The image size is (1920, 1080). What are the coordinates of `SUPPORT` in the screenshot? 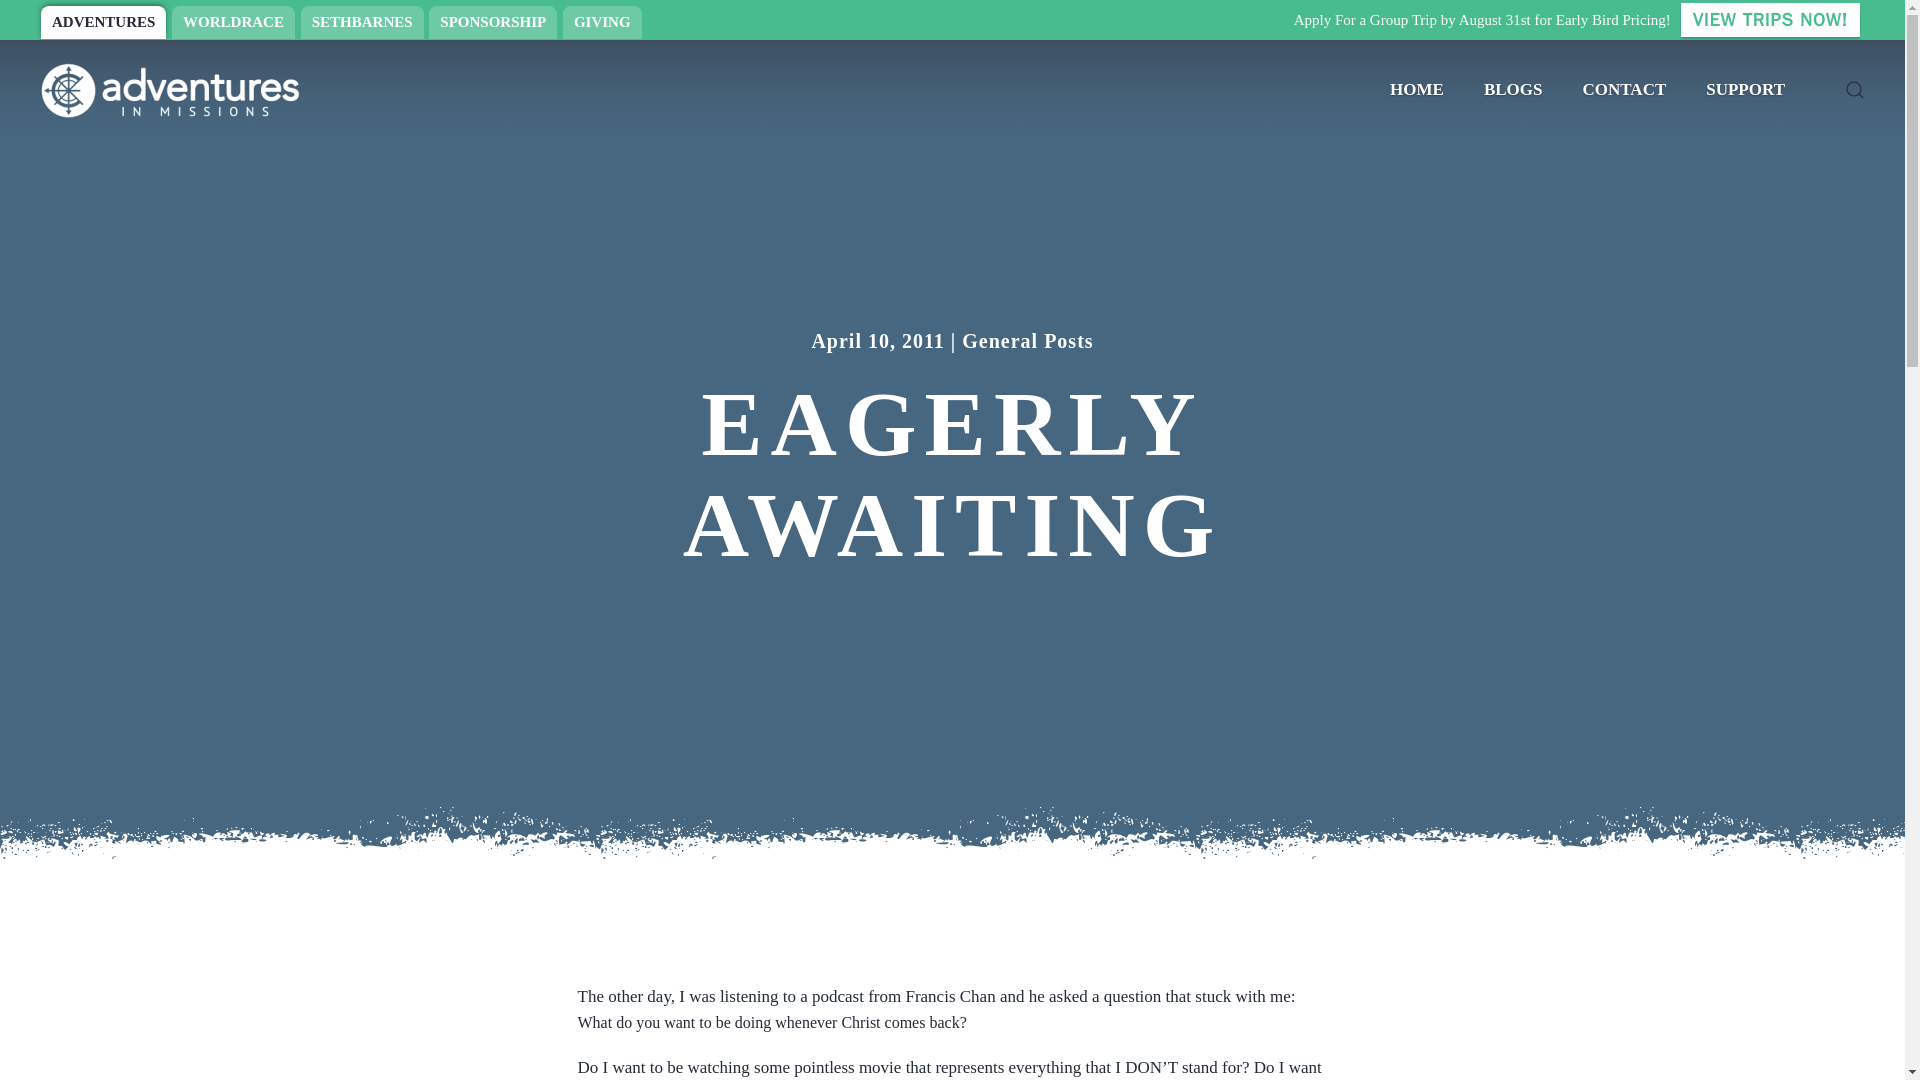 It's located at (1744, 90).